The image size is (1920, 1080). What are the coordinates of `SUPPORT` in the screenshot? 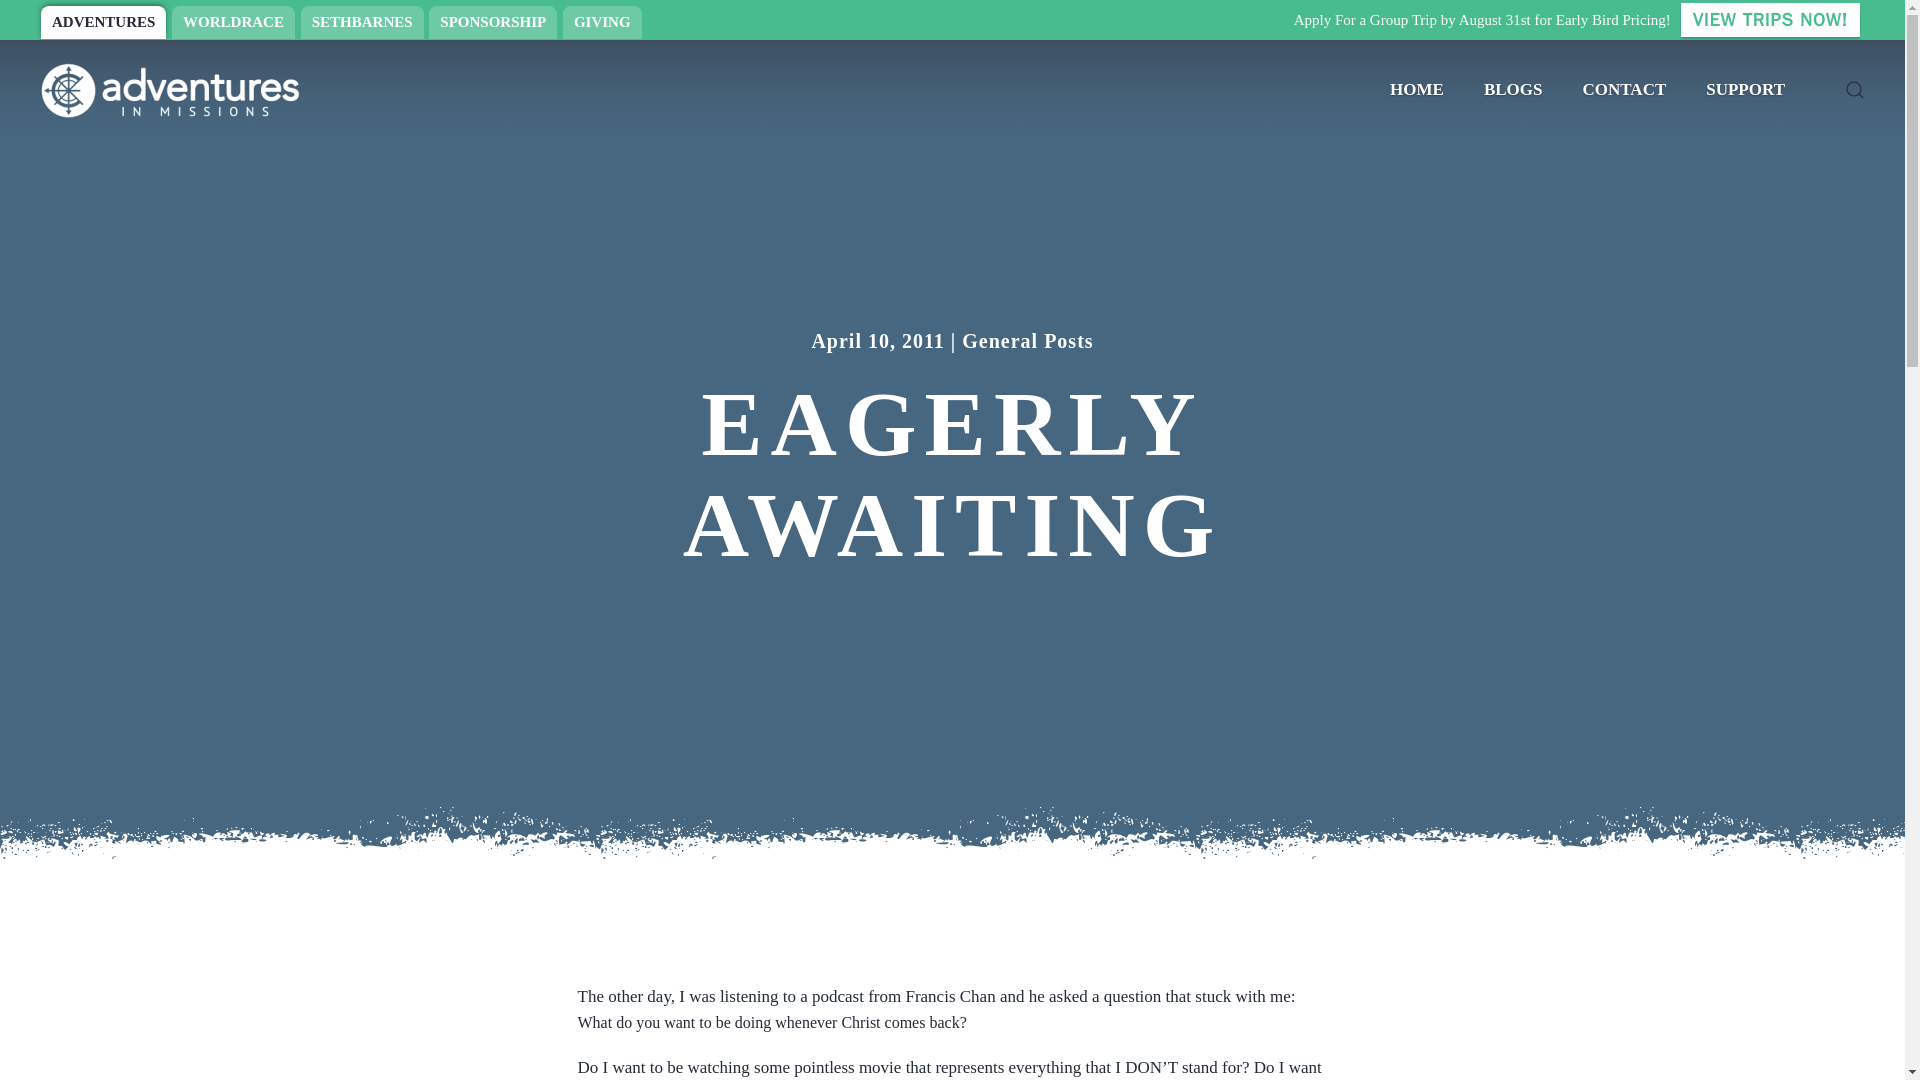 It's located at (1744, 90).